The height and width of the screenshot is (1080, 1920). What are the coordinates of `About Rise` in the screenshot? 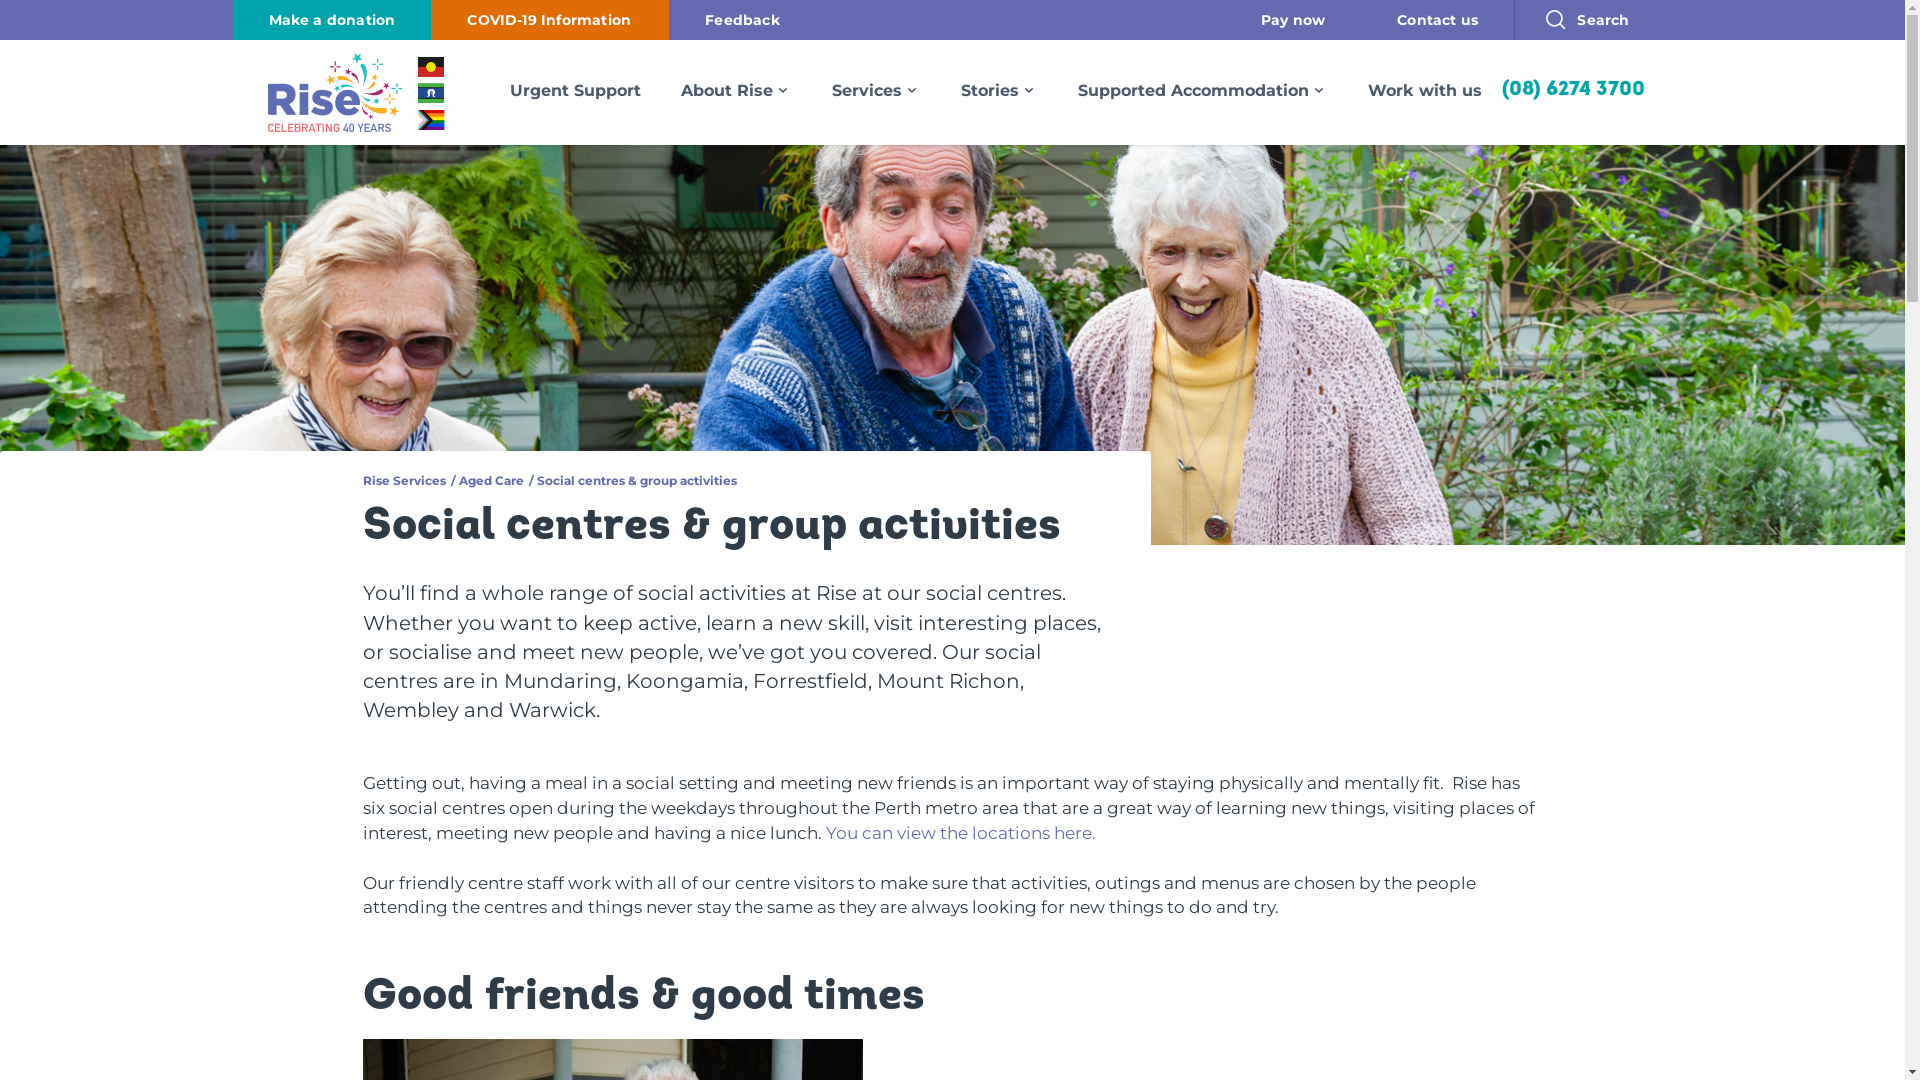 It's located at (736, 90).